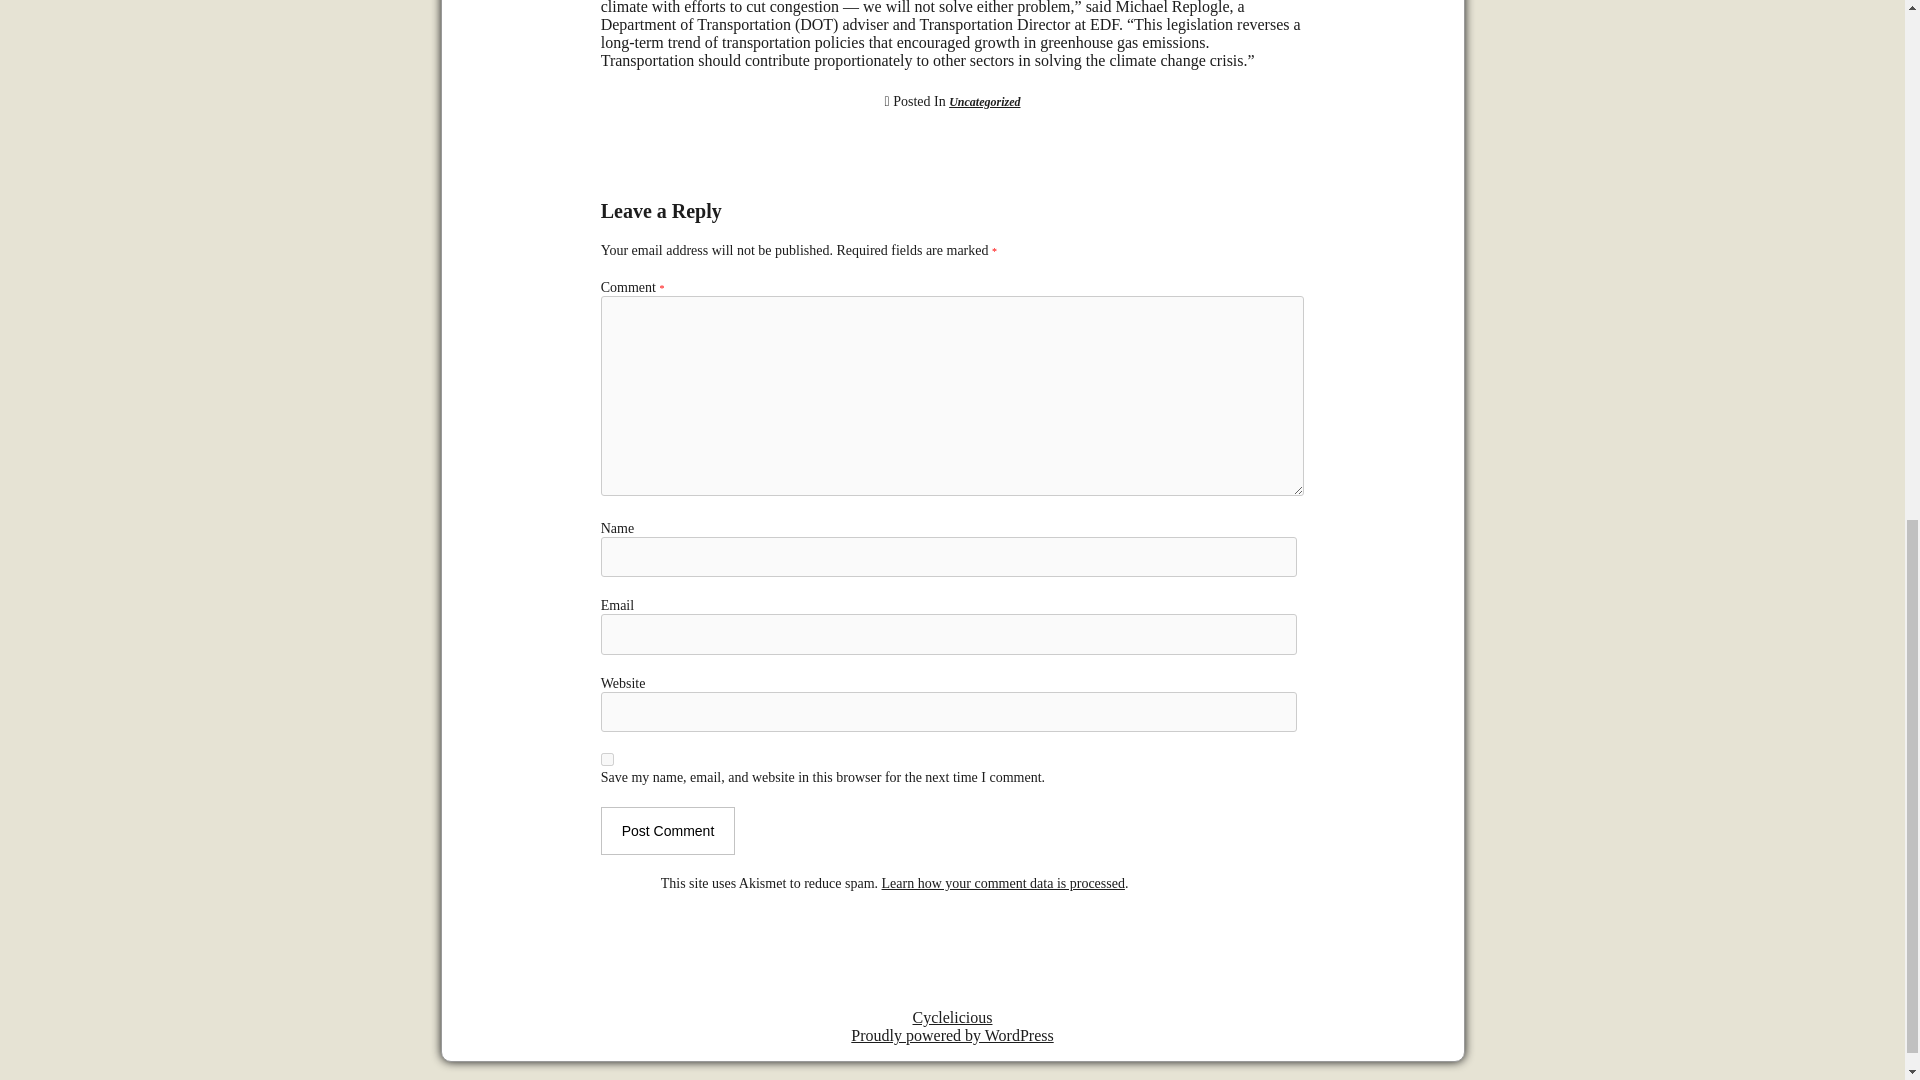  What do you see at coordinates (951, 1036) in the screenshot?
I see `Proudly powered by WordPress` at bounding box center [951, 1036].